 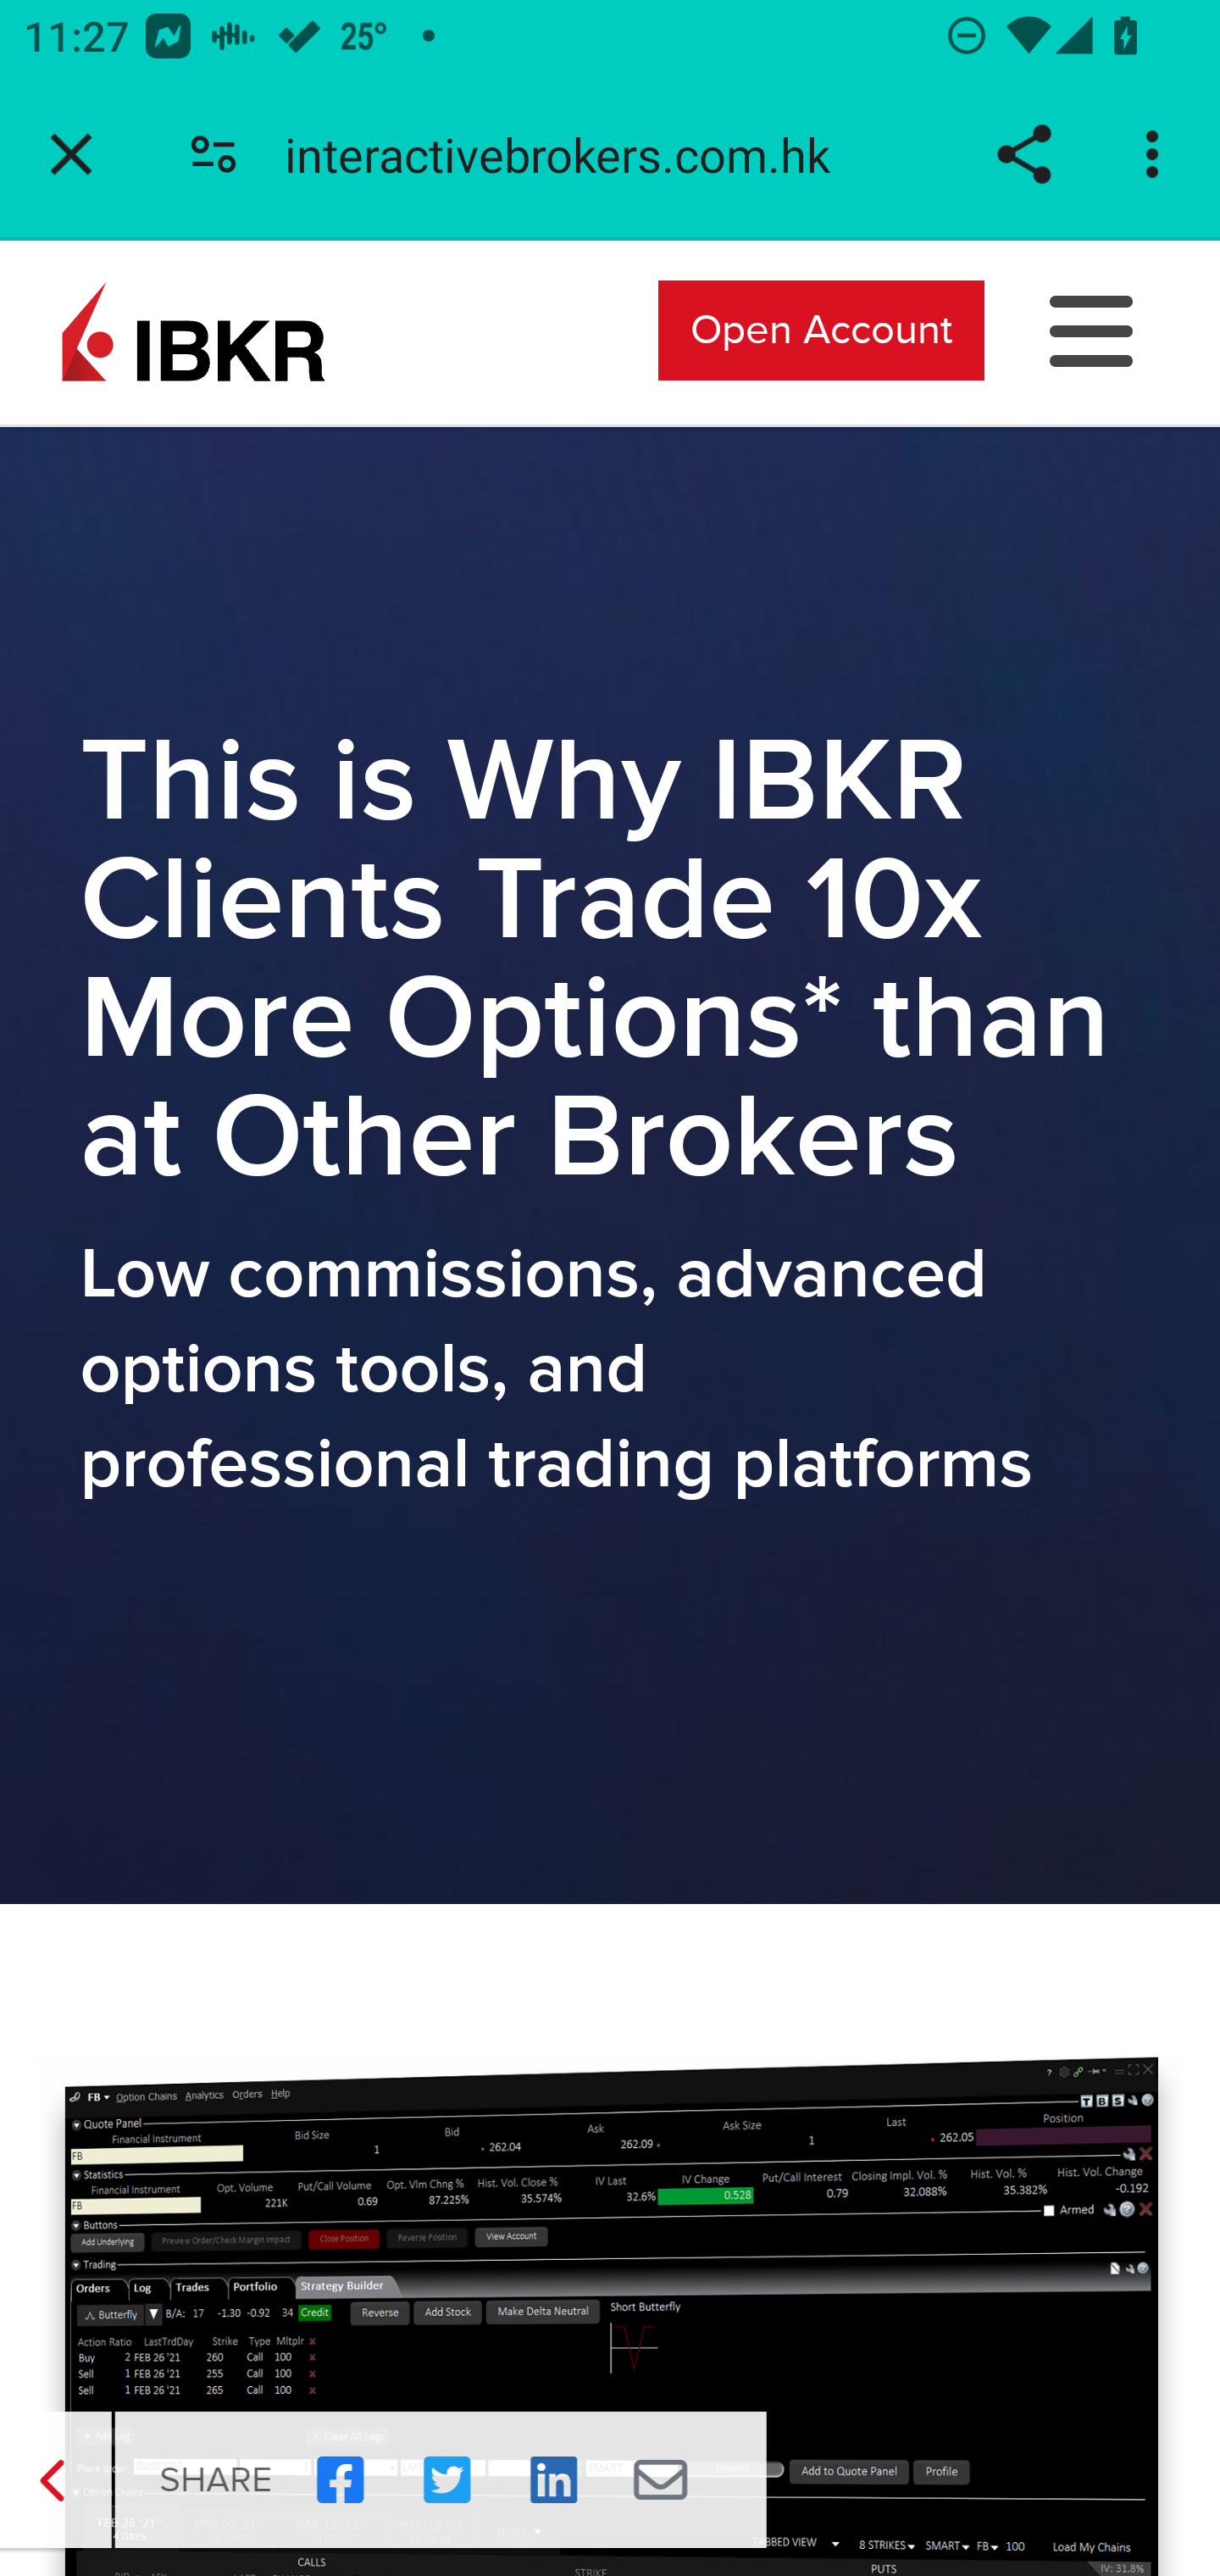 I want to click on Toggle Navigation, so click(x=1092, y=329).